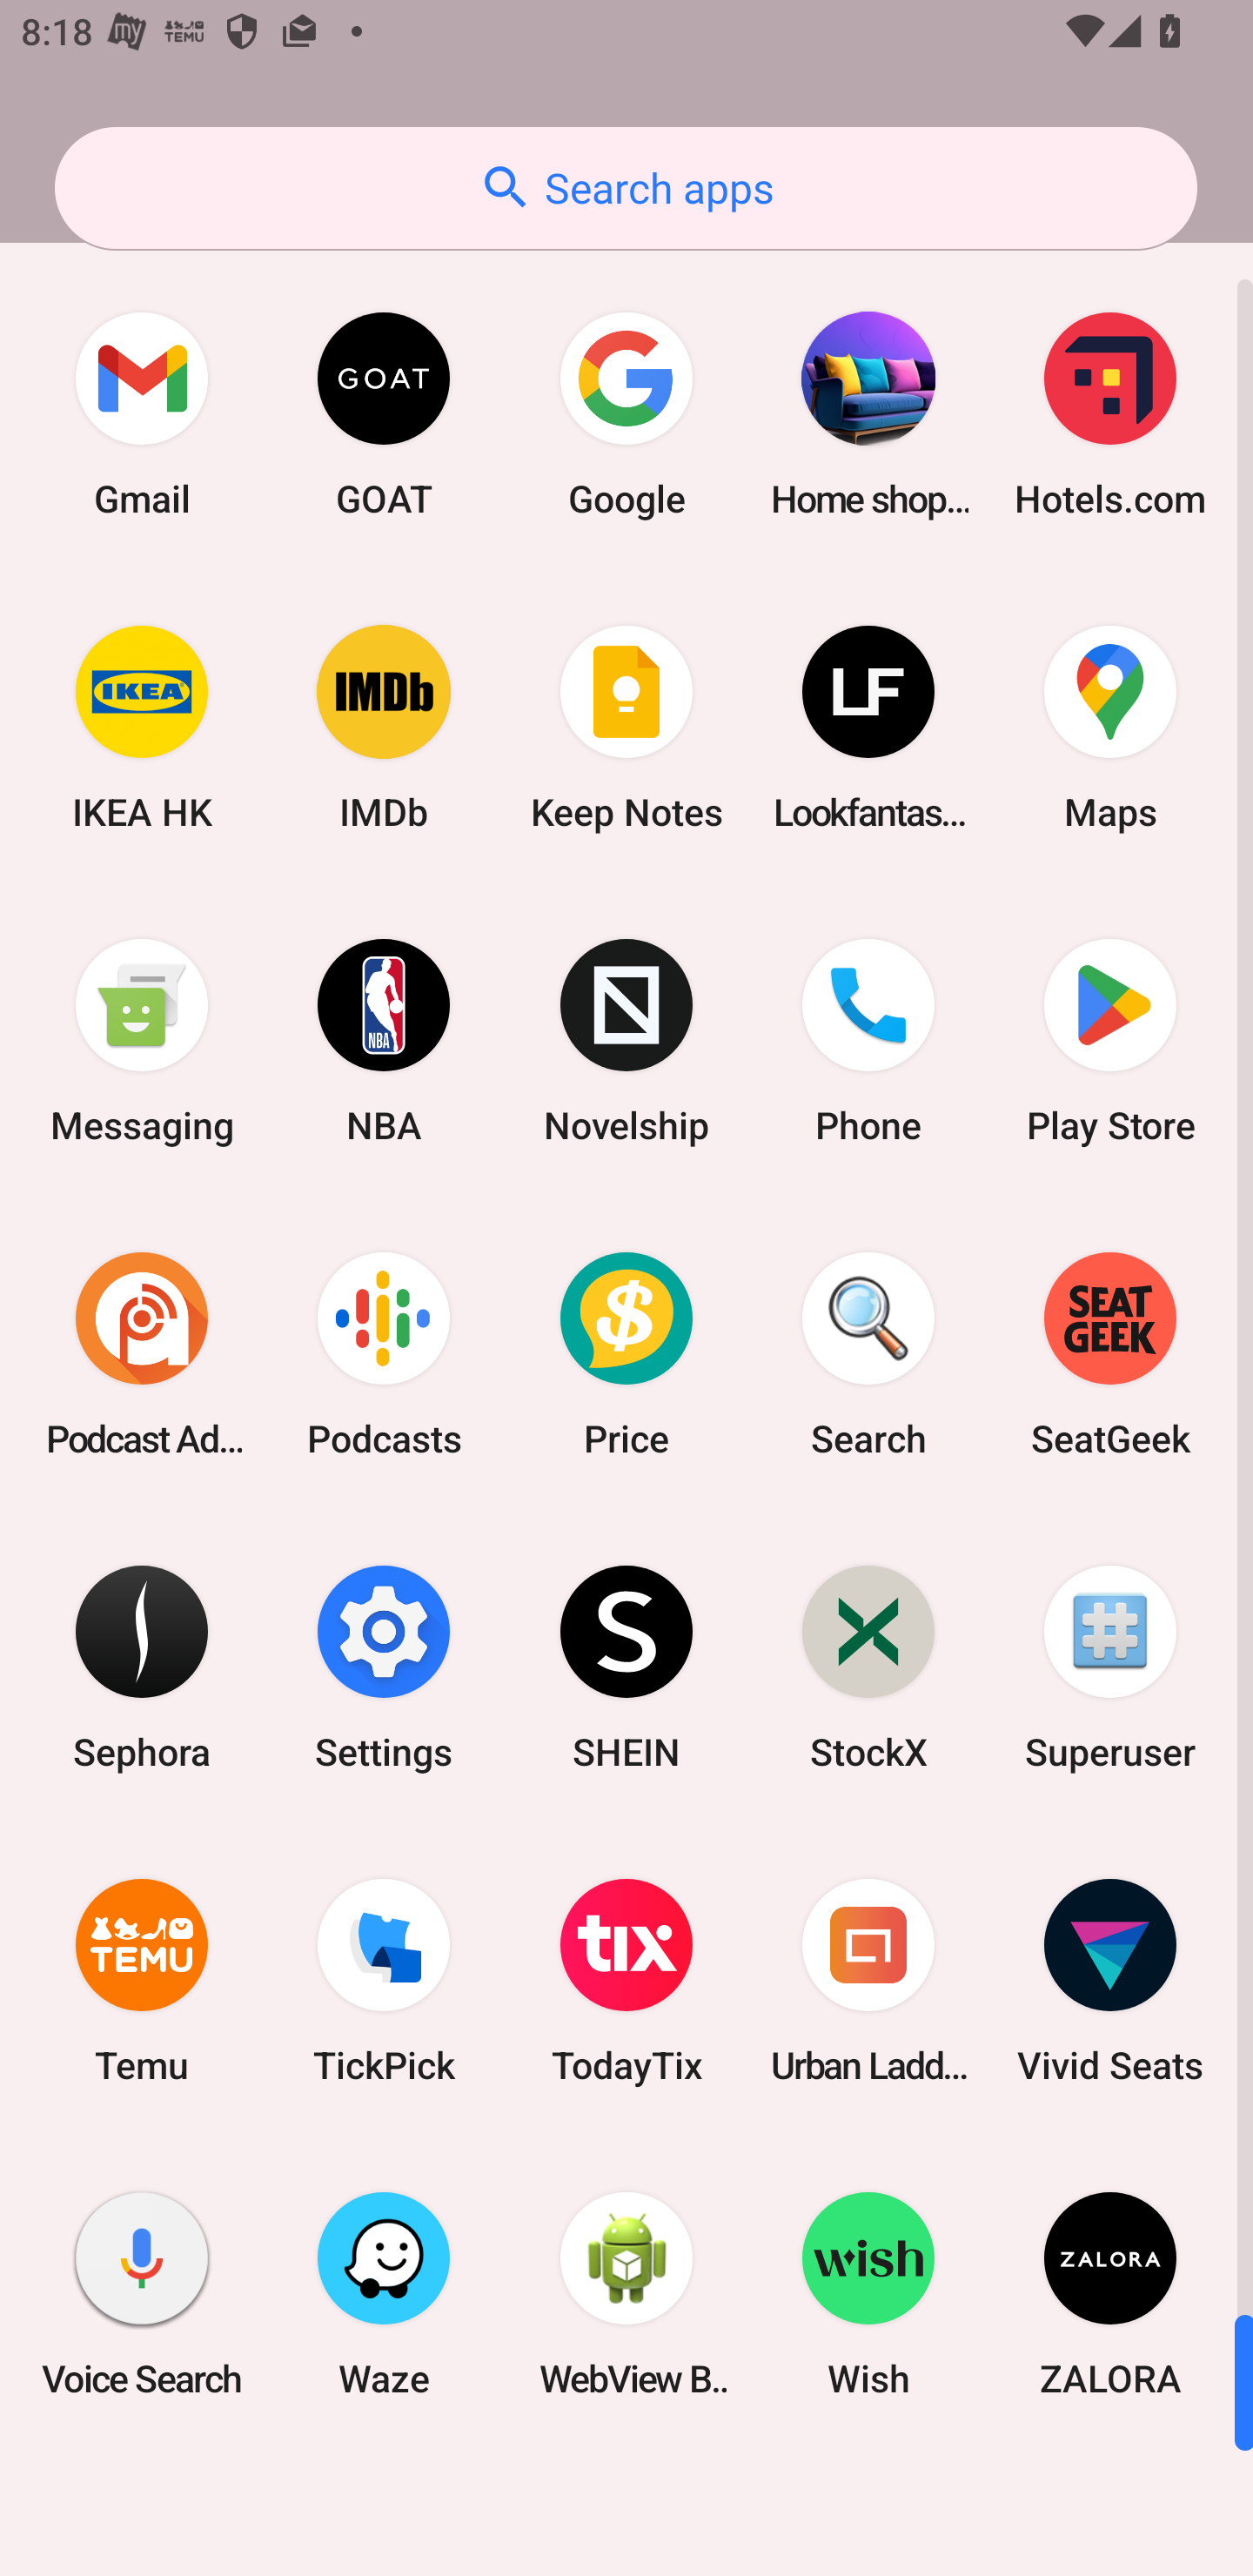  Describe the element at coordinates (626, 728) in the screenshot. I see `Keep Notes` at that location.